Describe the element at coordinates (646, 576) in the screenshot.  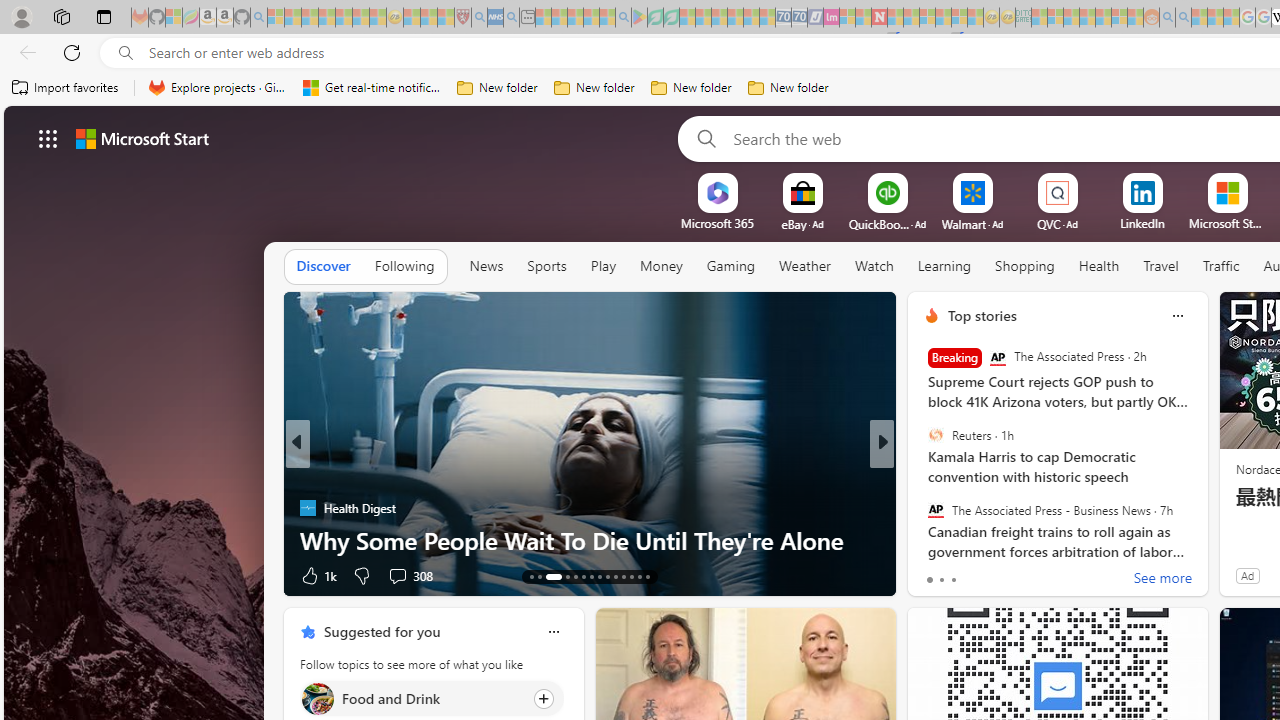
I see `AutomationID: tab-26` at that location.